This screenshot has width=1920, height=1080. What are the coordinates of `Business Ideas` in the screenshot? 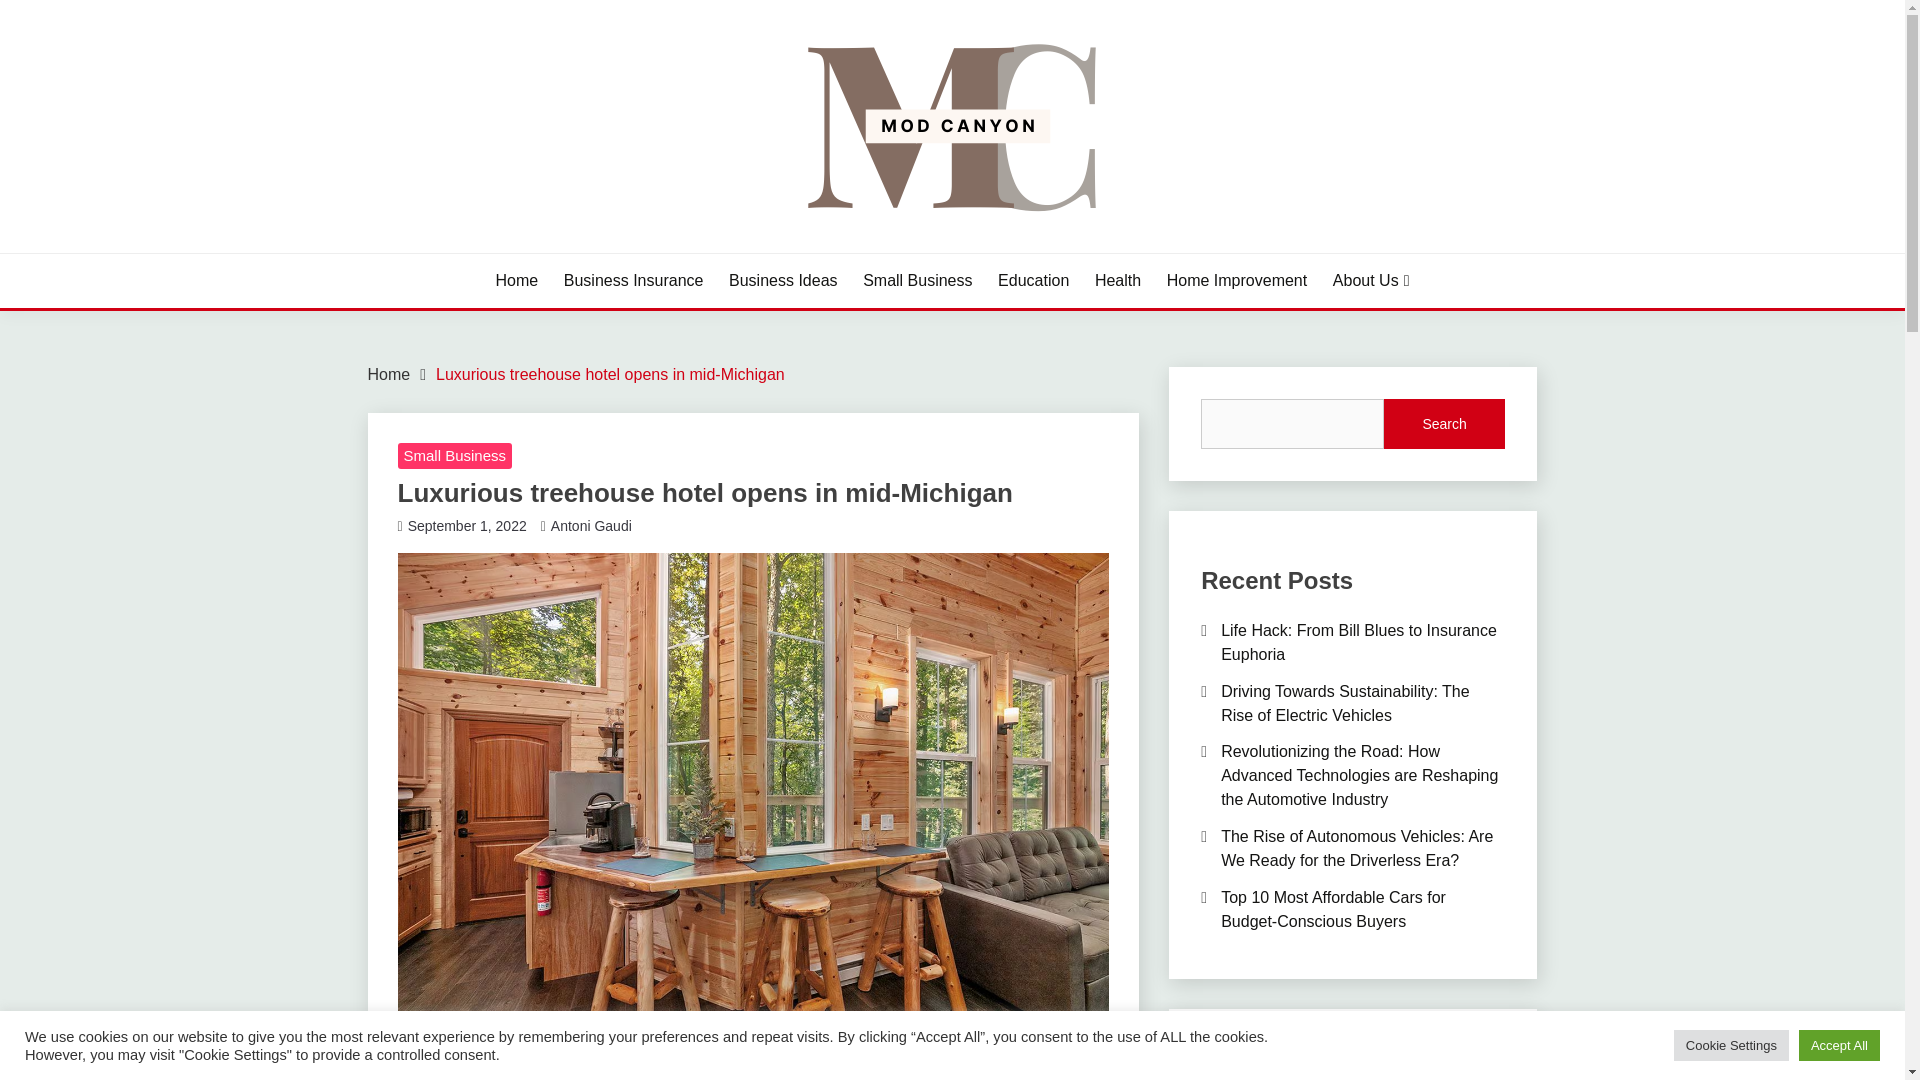 It's located at (783, 280).